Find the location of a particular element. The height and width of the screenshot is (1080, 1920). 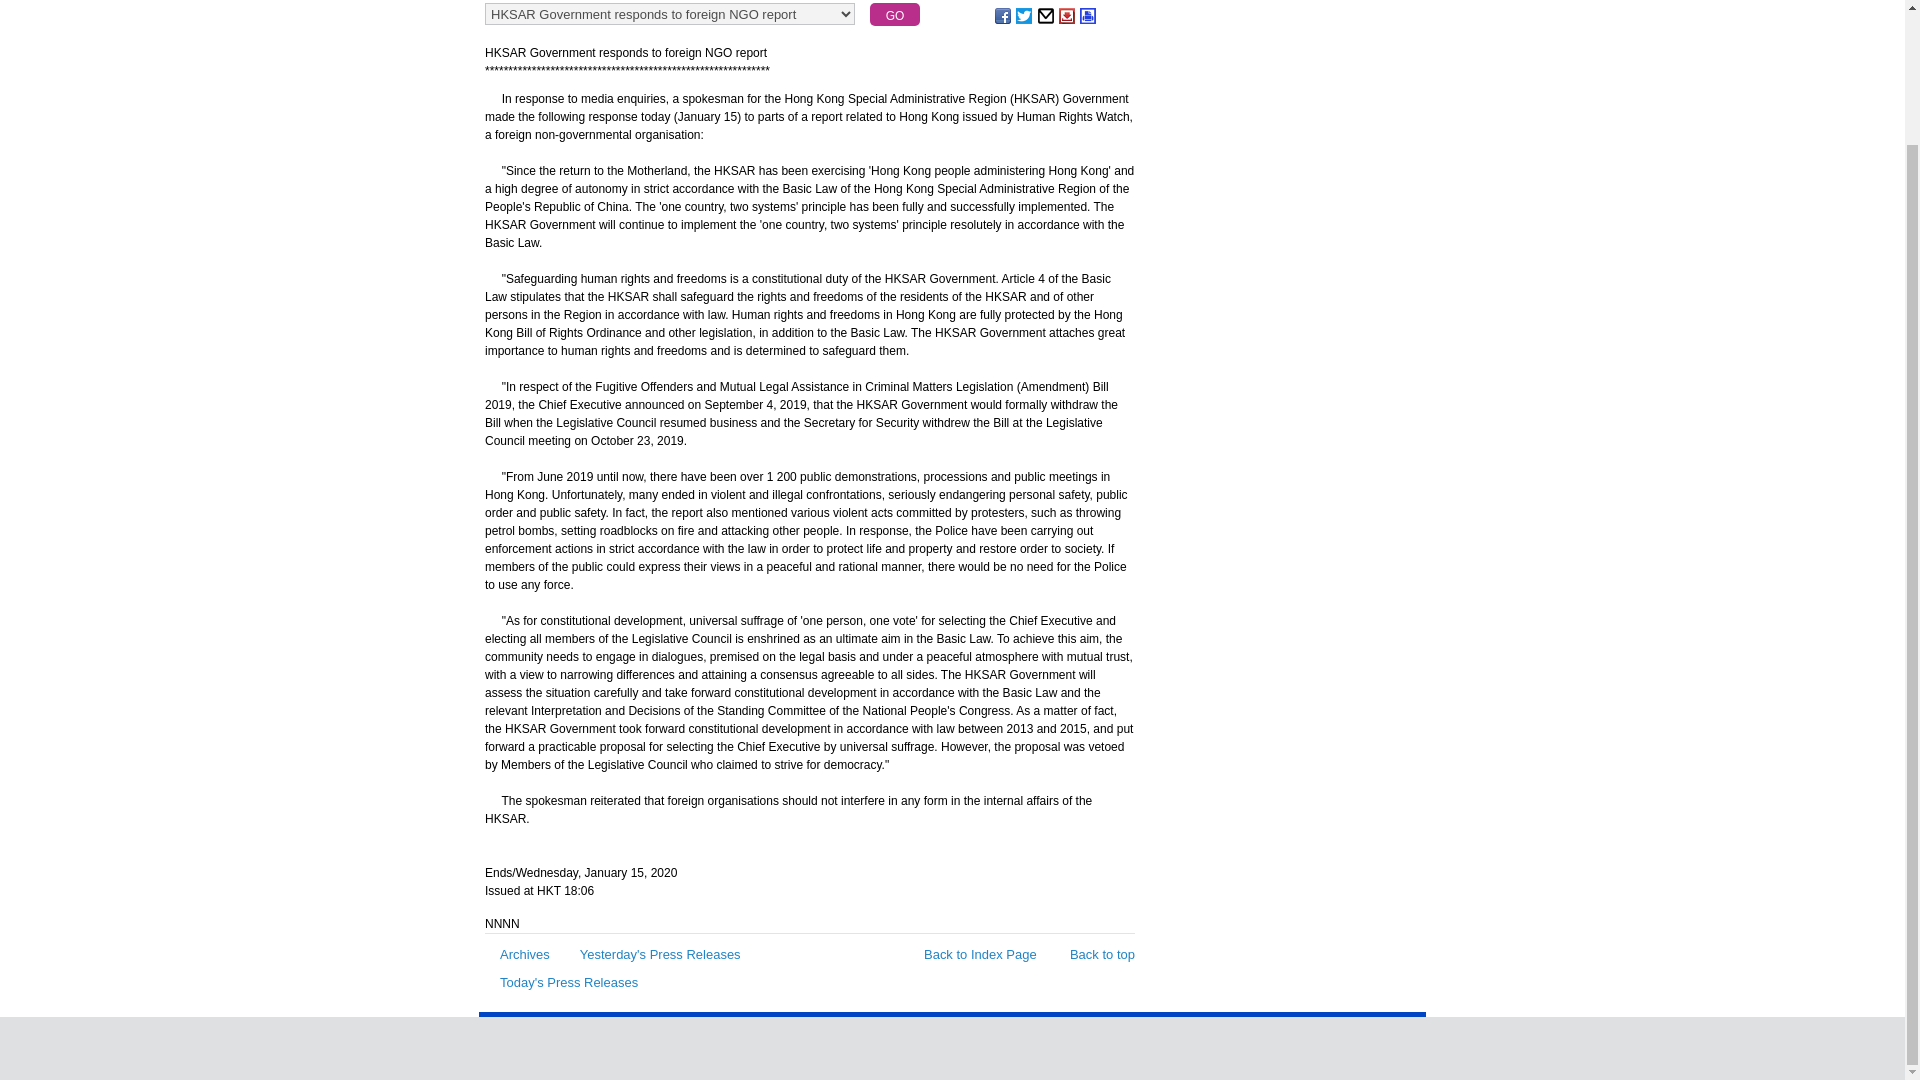

Print is located at coordinates (1088, 15).